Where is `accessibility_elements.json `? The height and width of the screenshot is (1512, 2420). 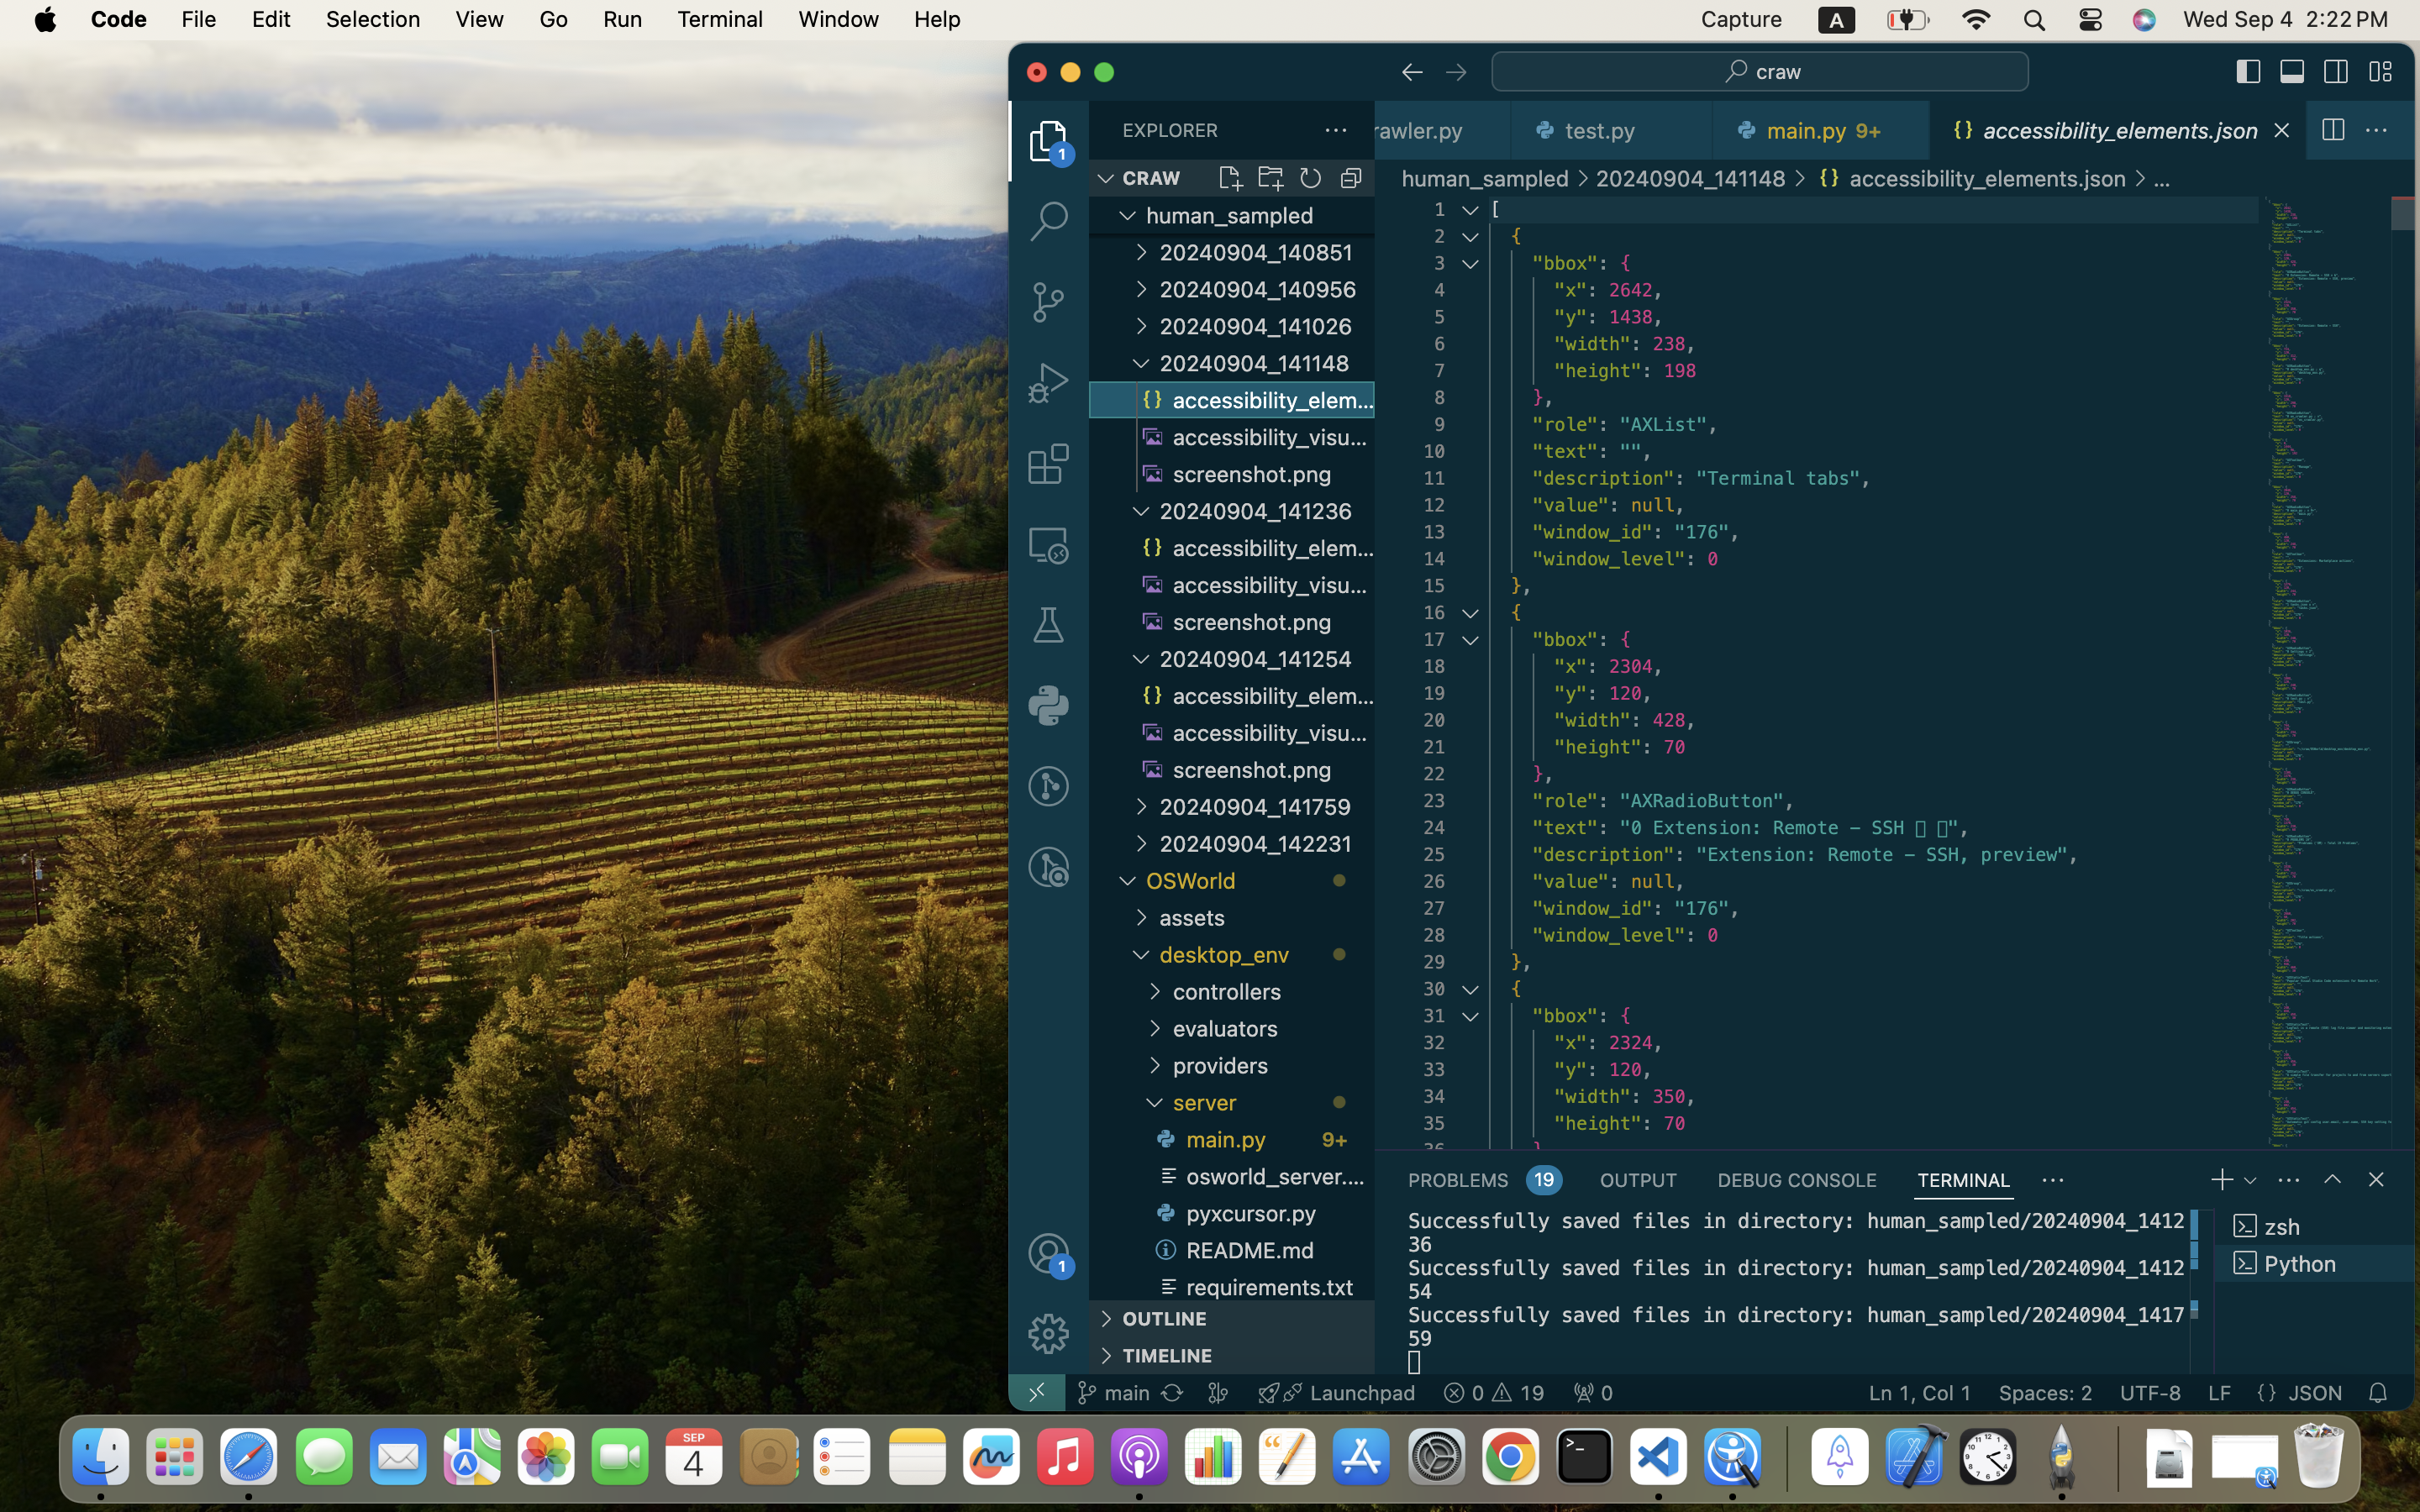
accessibility_elements.json  is located at coordinates (1970, 178).